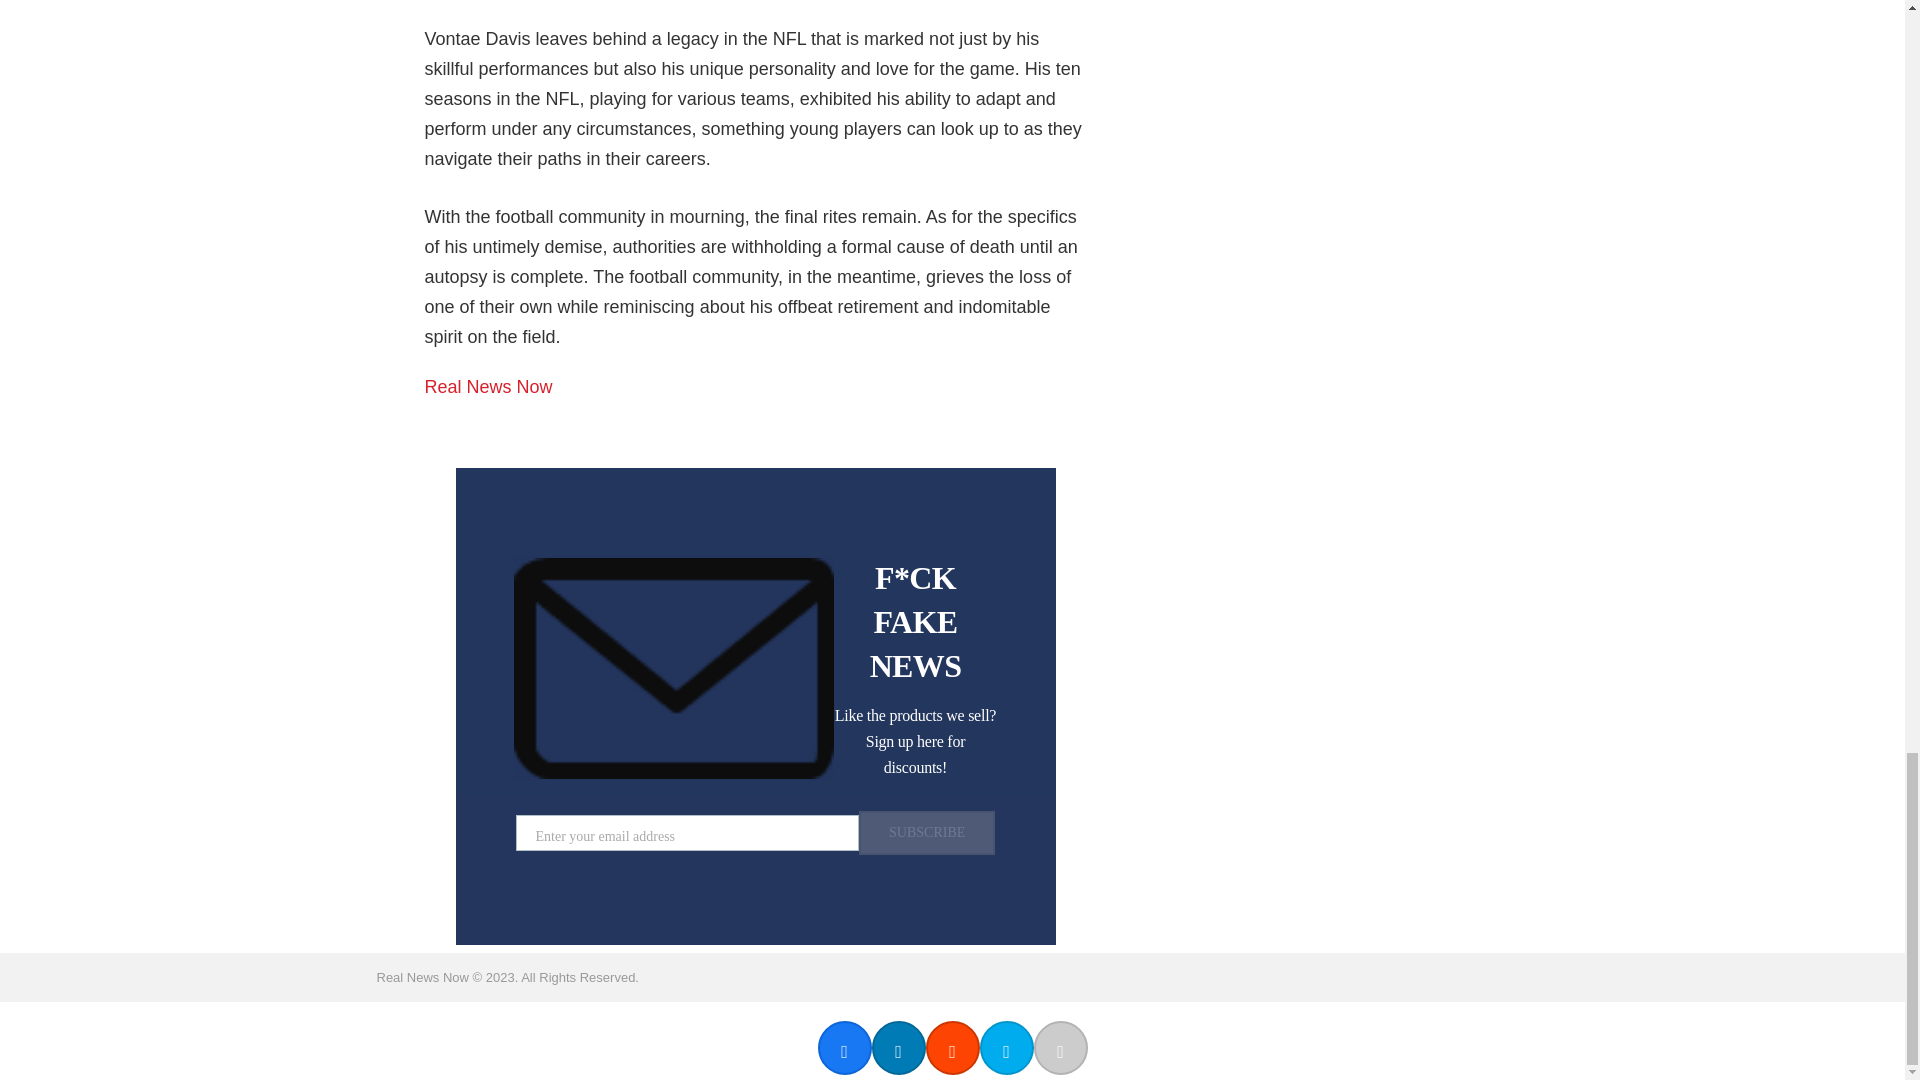 The image size is (1920, 1080). What do you see at coordinates (488, 386) in the screenshot?
I see `Real News Now` at bounding box center [488, 386].